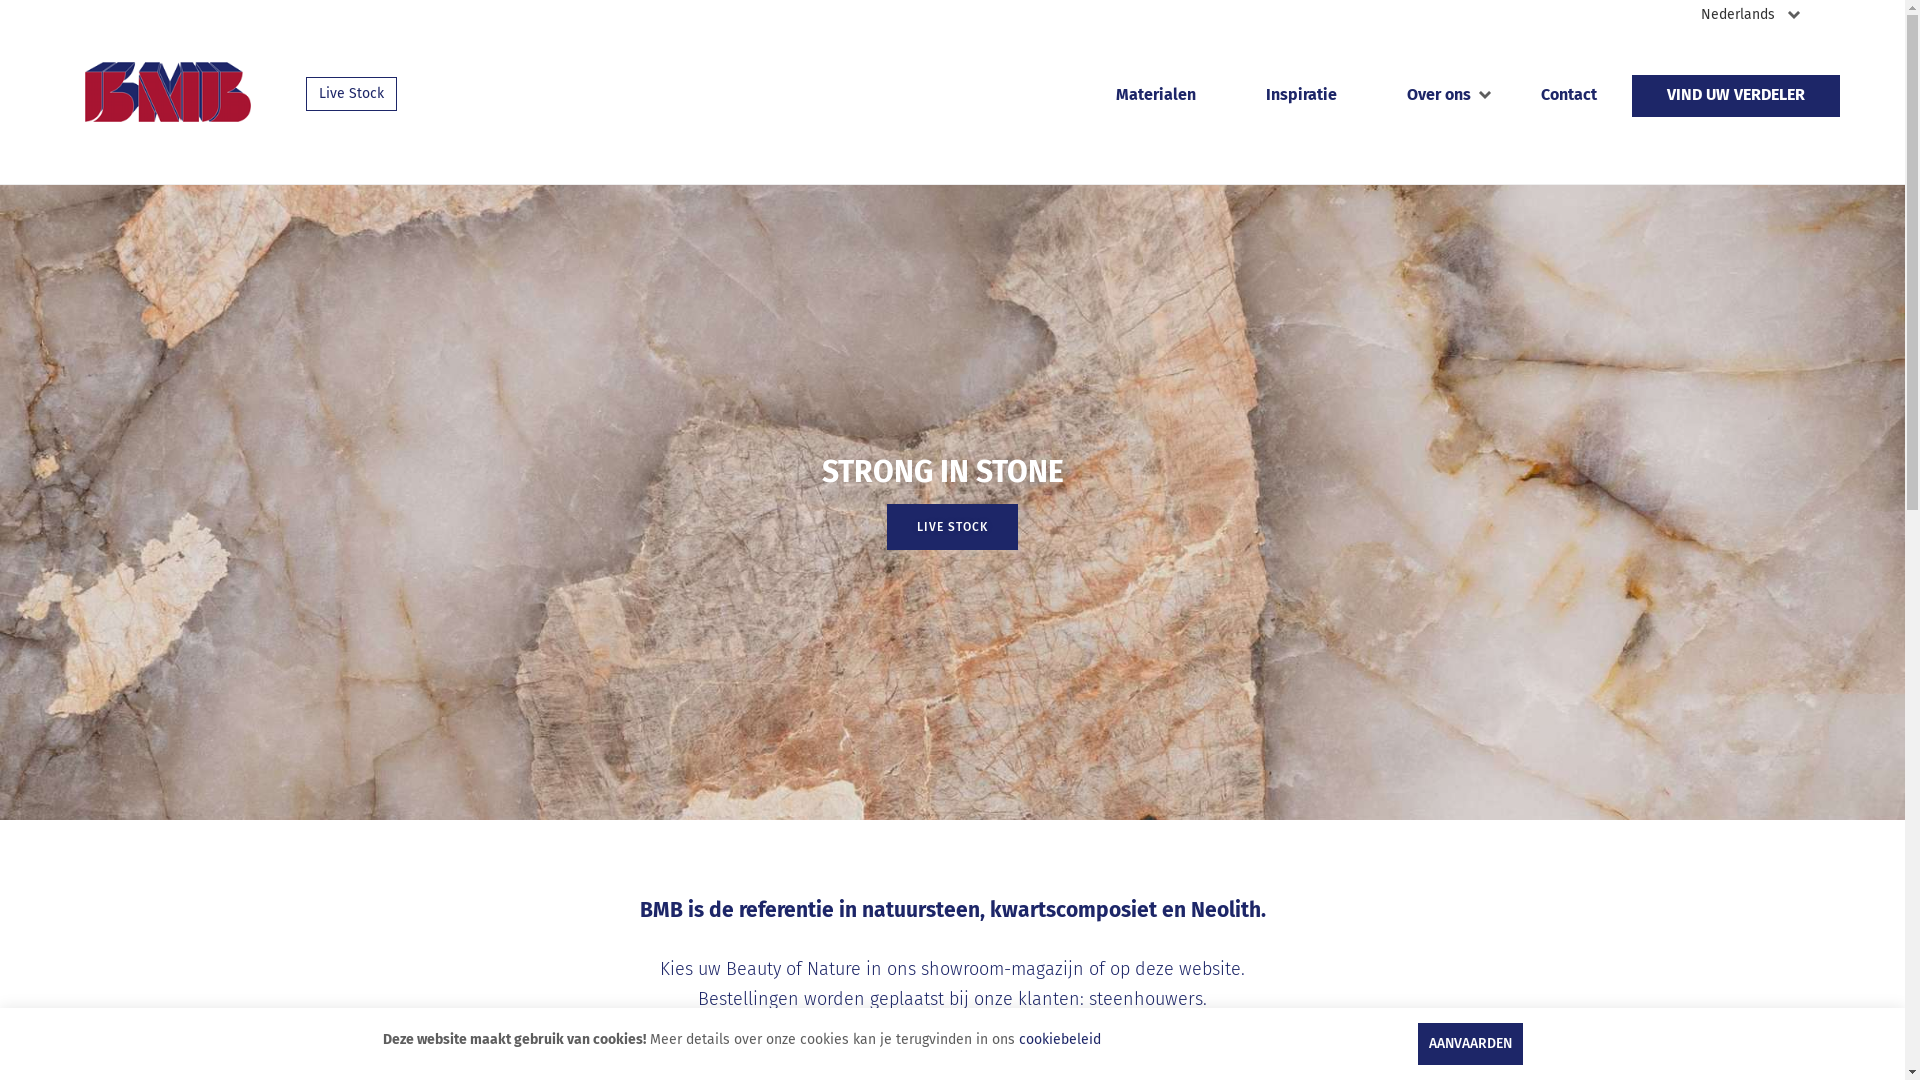 This screenshot has height=1080, width=1920. I want to click on cookiebeleid, so click(1058, 1040).